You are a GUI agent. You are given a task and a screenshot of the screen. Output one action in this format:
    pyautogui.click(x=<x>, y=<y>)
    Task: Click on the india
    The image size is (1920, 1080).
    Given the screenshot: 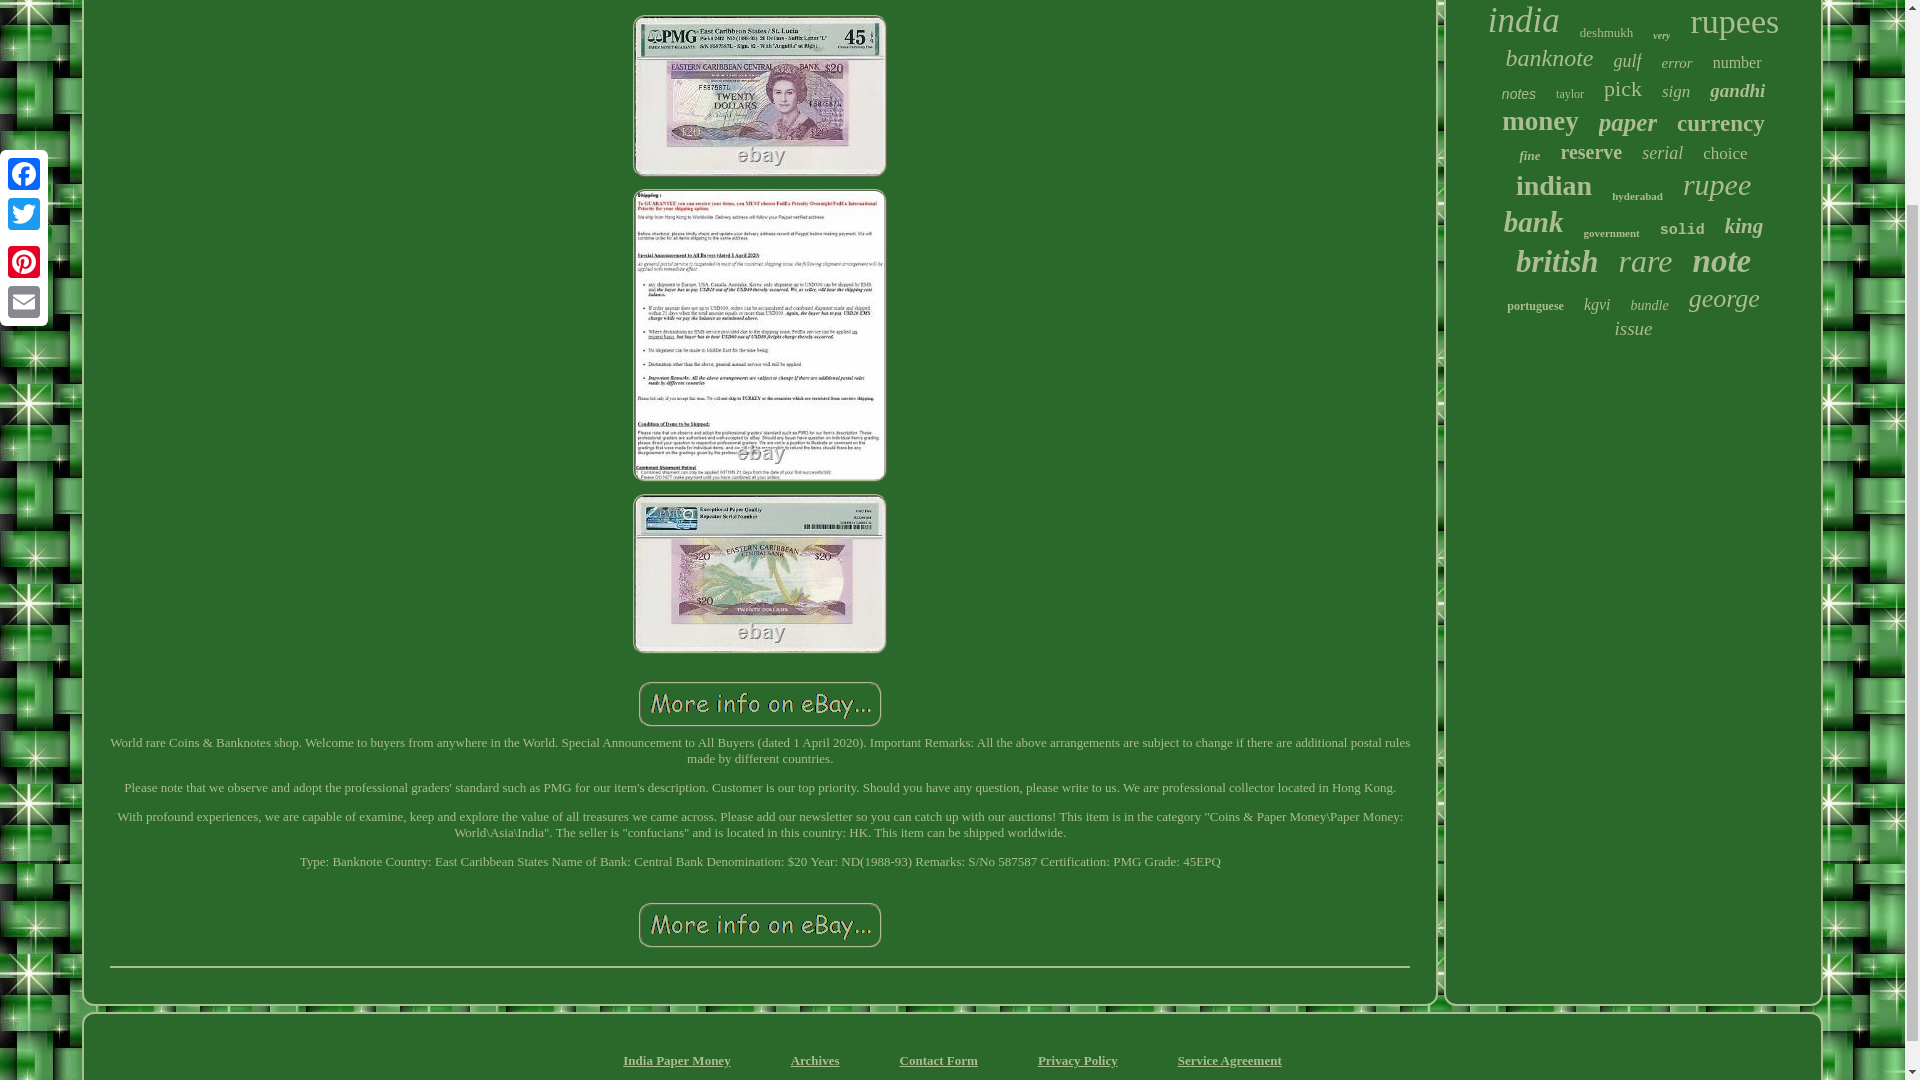 What is the action you would take?
    pyautogui.click(x=1524, y=21)
    